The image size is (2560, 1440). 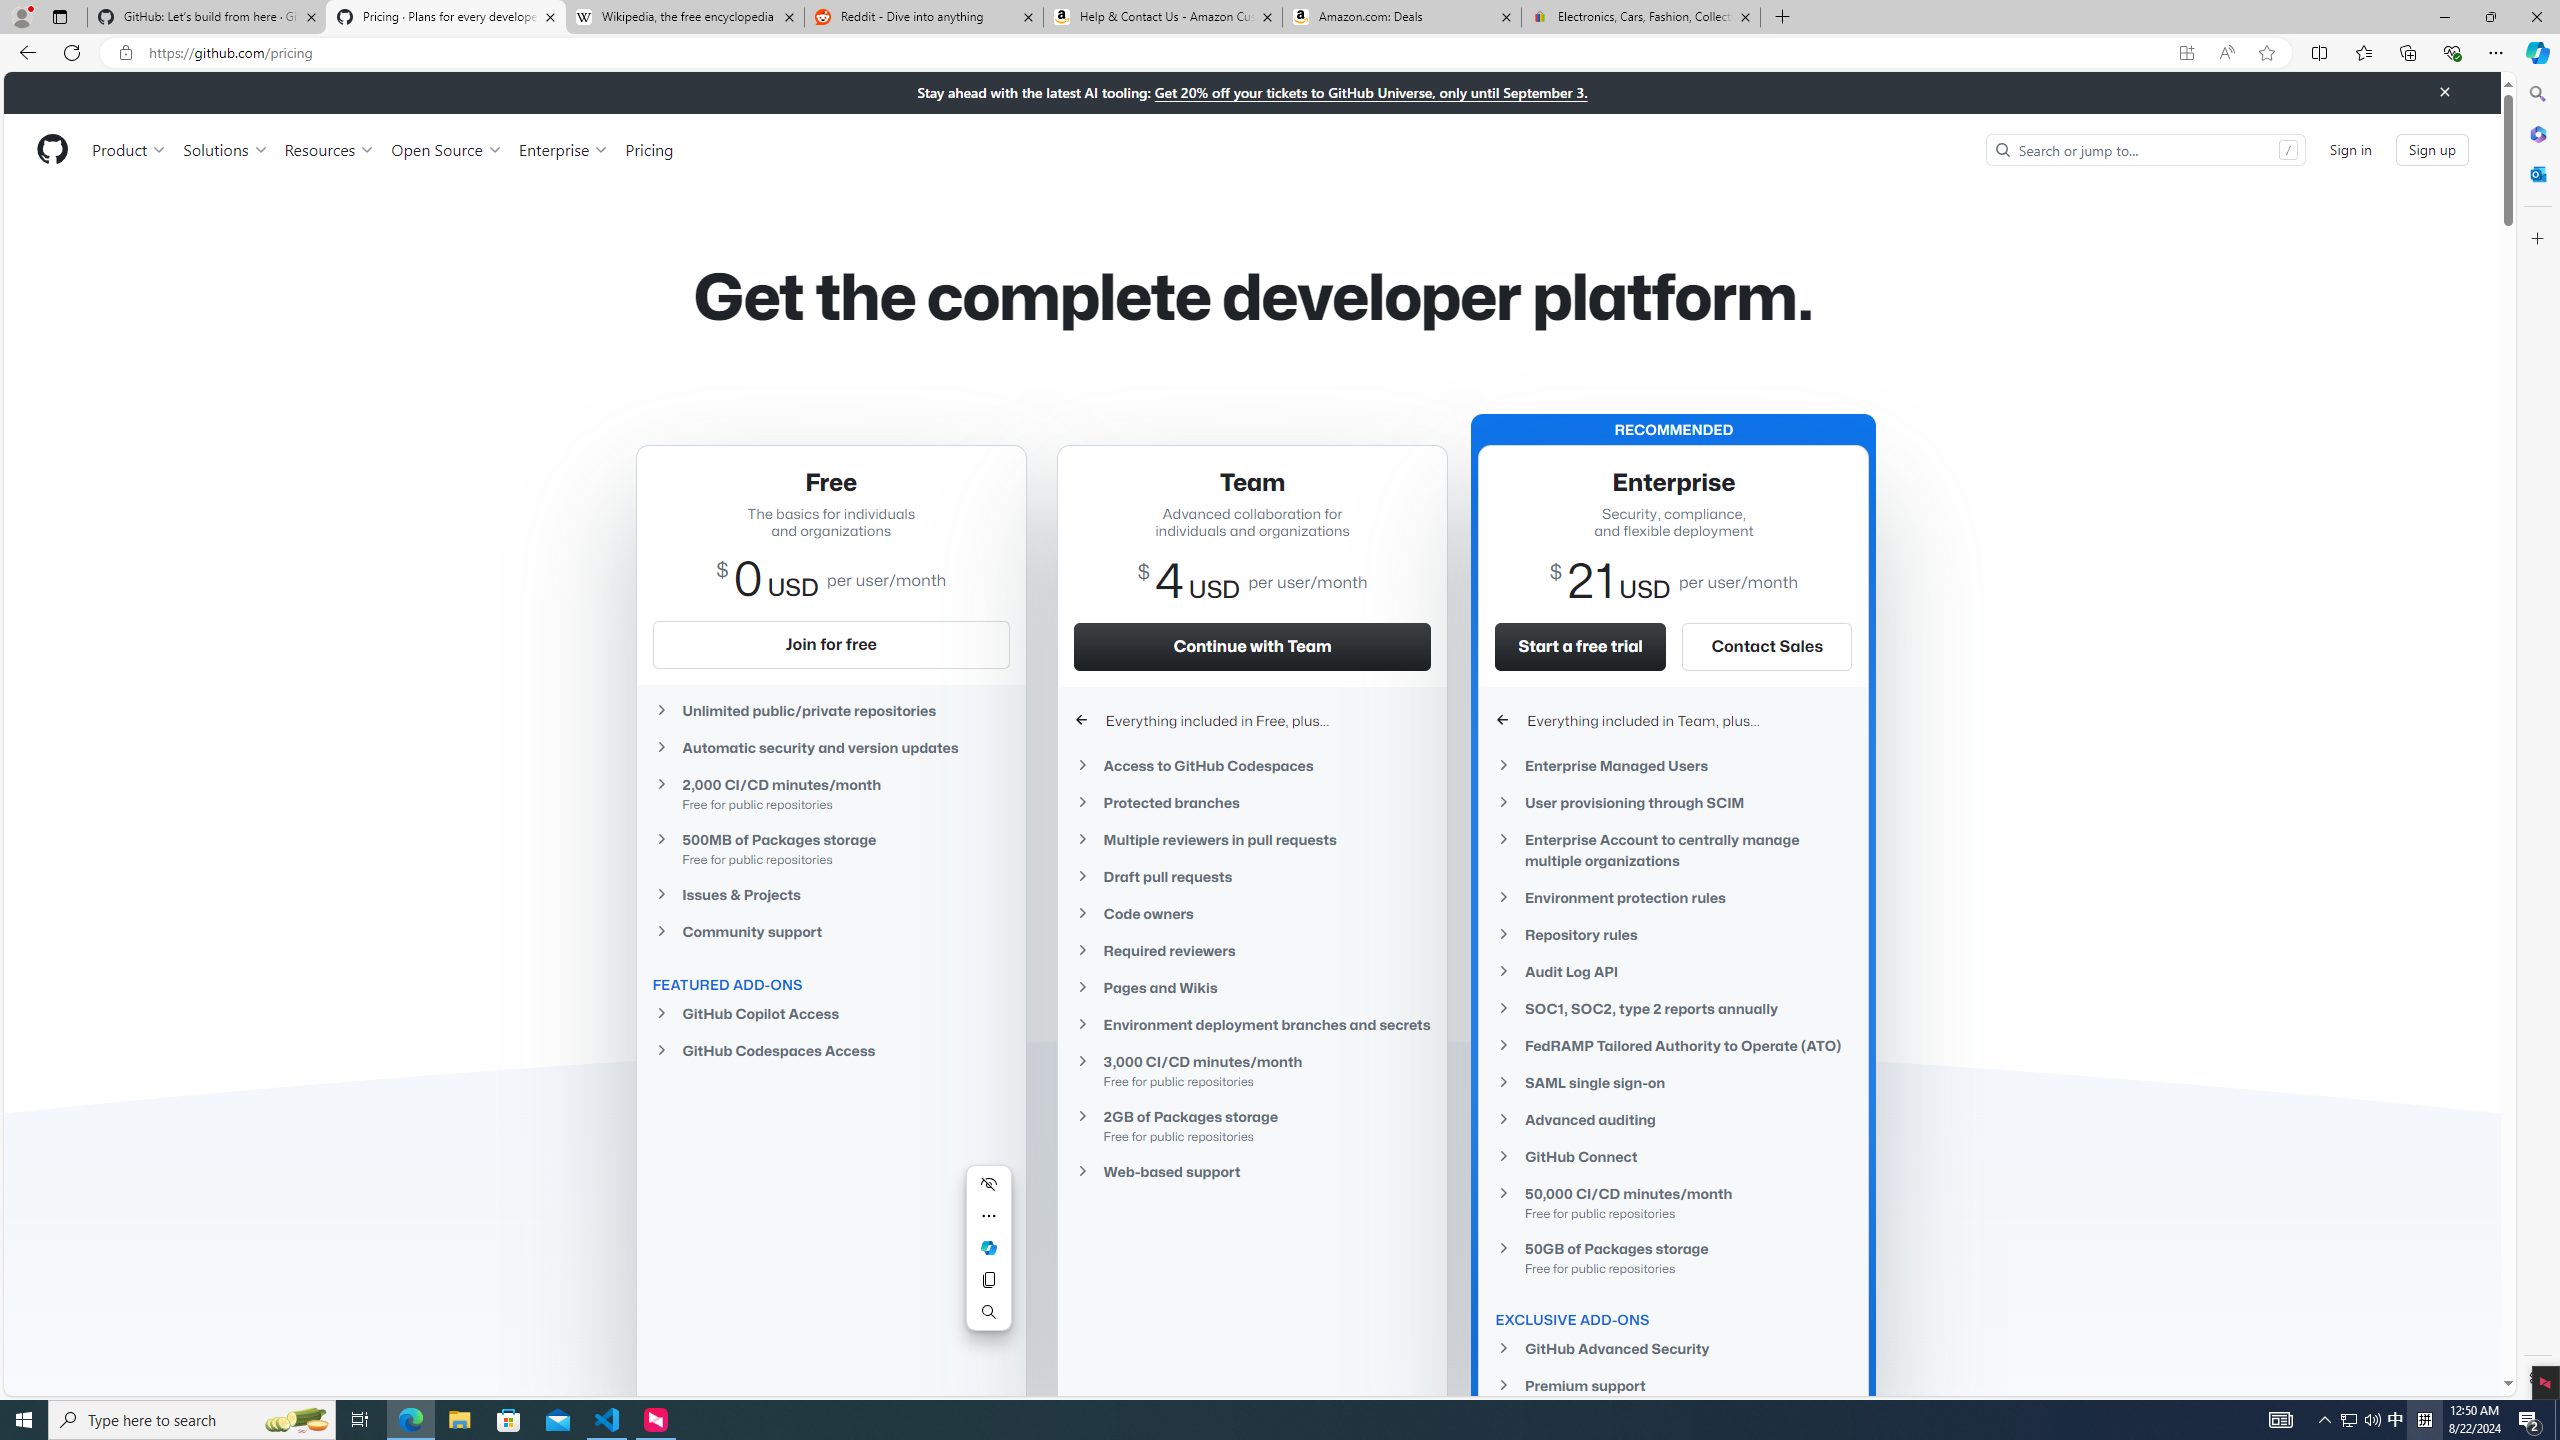 What do you see at coordinates (1252, 840) in the screenshot?
I see `Multiple reviewers in pull requests` at bounding box center [1252, 840].